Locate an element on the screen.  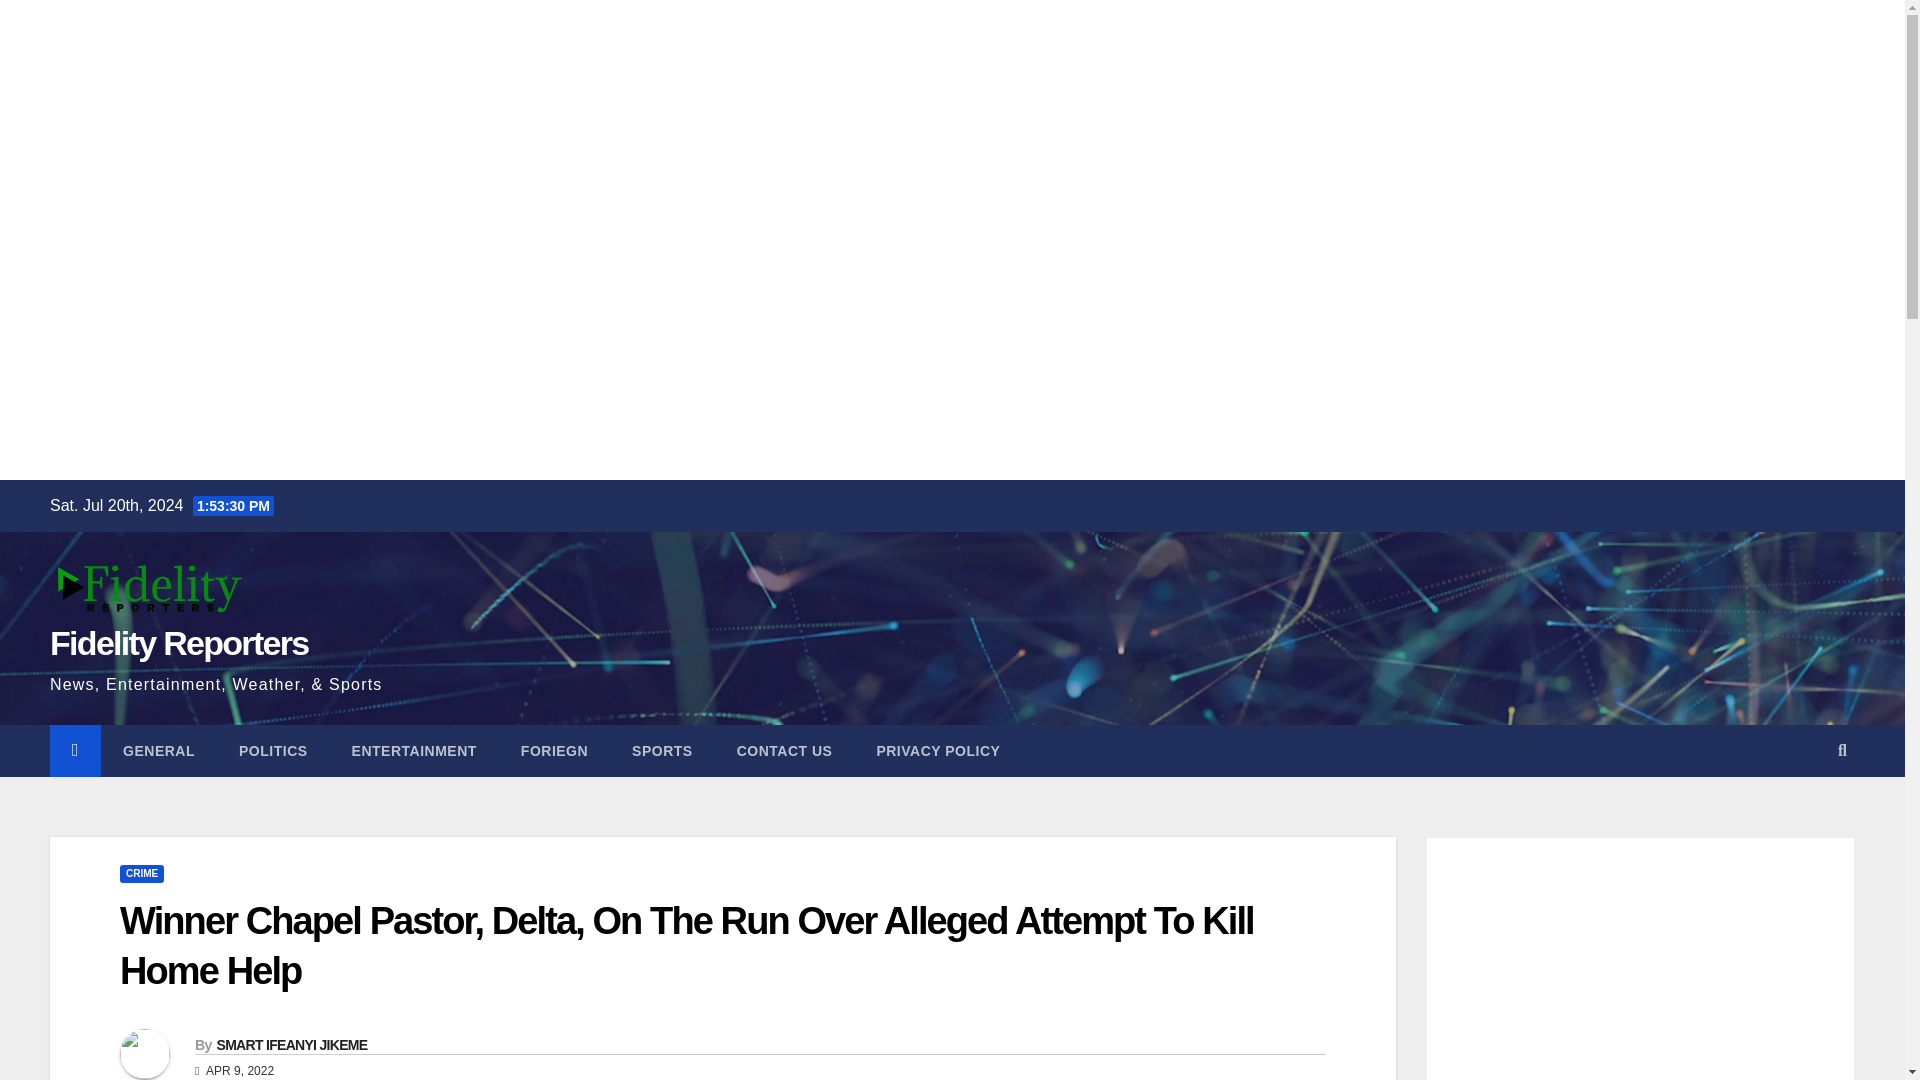
FORIEGN is located at coordinates (554, 750).